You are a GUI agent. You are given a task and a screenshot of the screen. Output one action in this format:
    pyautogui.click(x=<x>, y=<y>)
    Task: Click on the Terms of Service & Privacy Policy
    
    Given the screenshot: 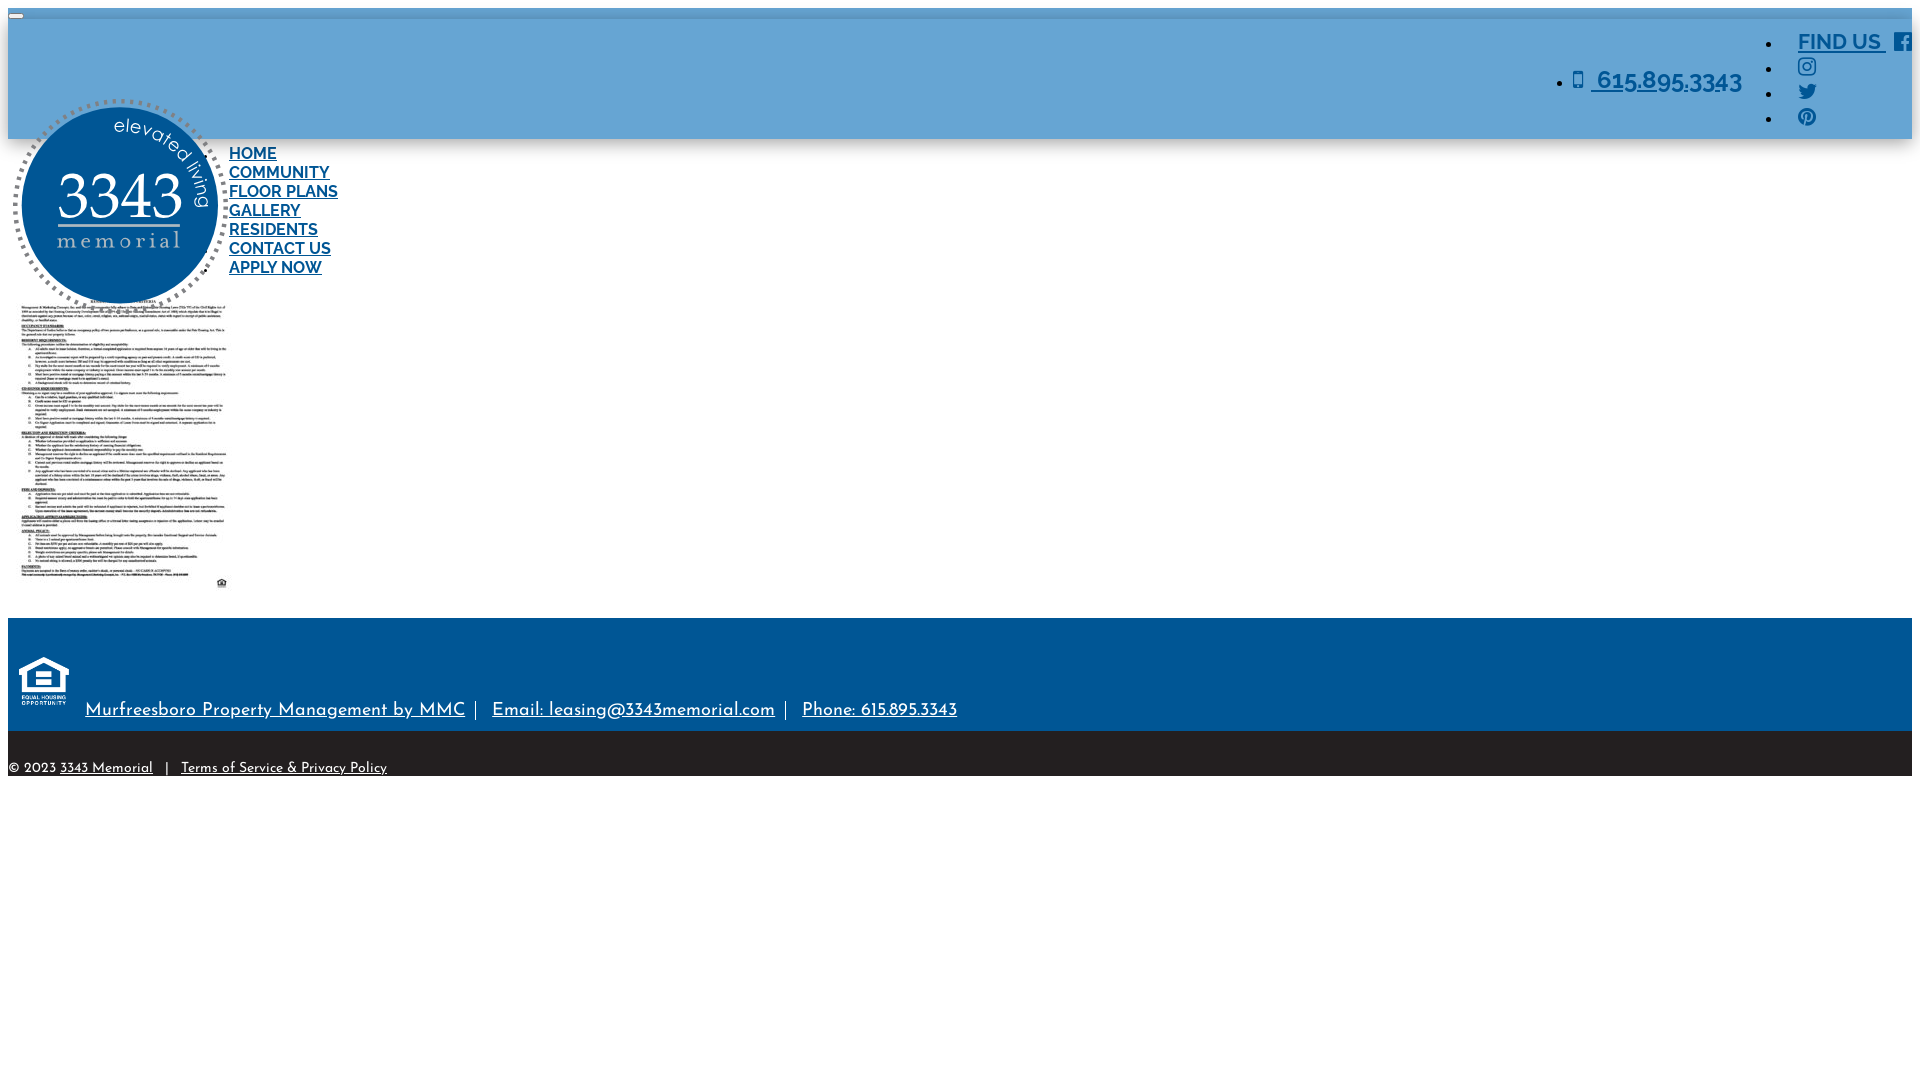 What is the action you would take?
    pyautogui.click(x=284, y=768)
    